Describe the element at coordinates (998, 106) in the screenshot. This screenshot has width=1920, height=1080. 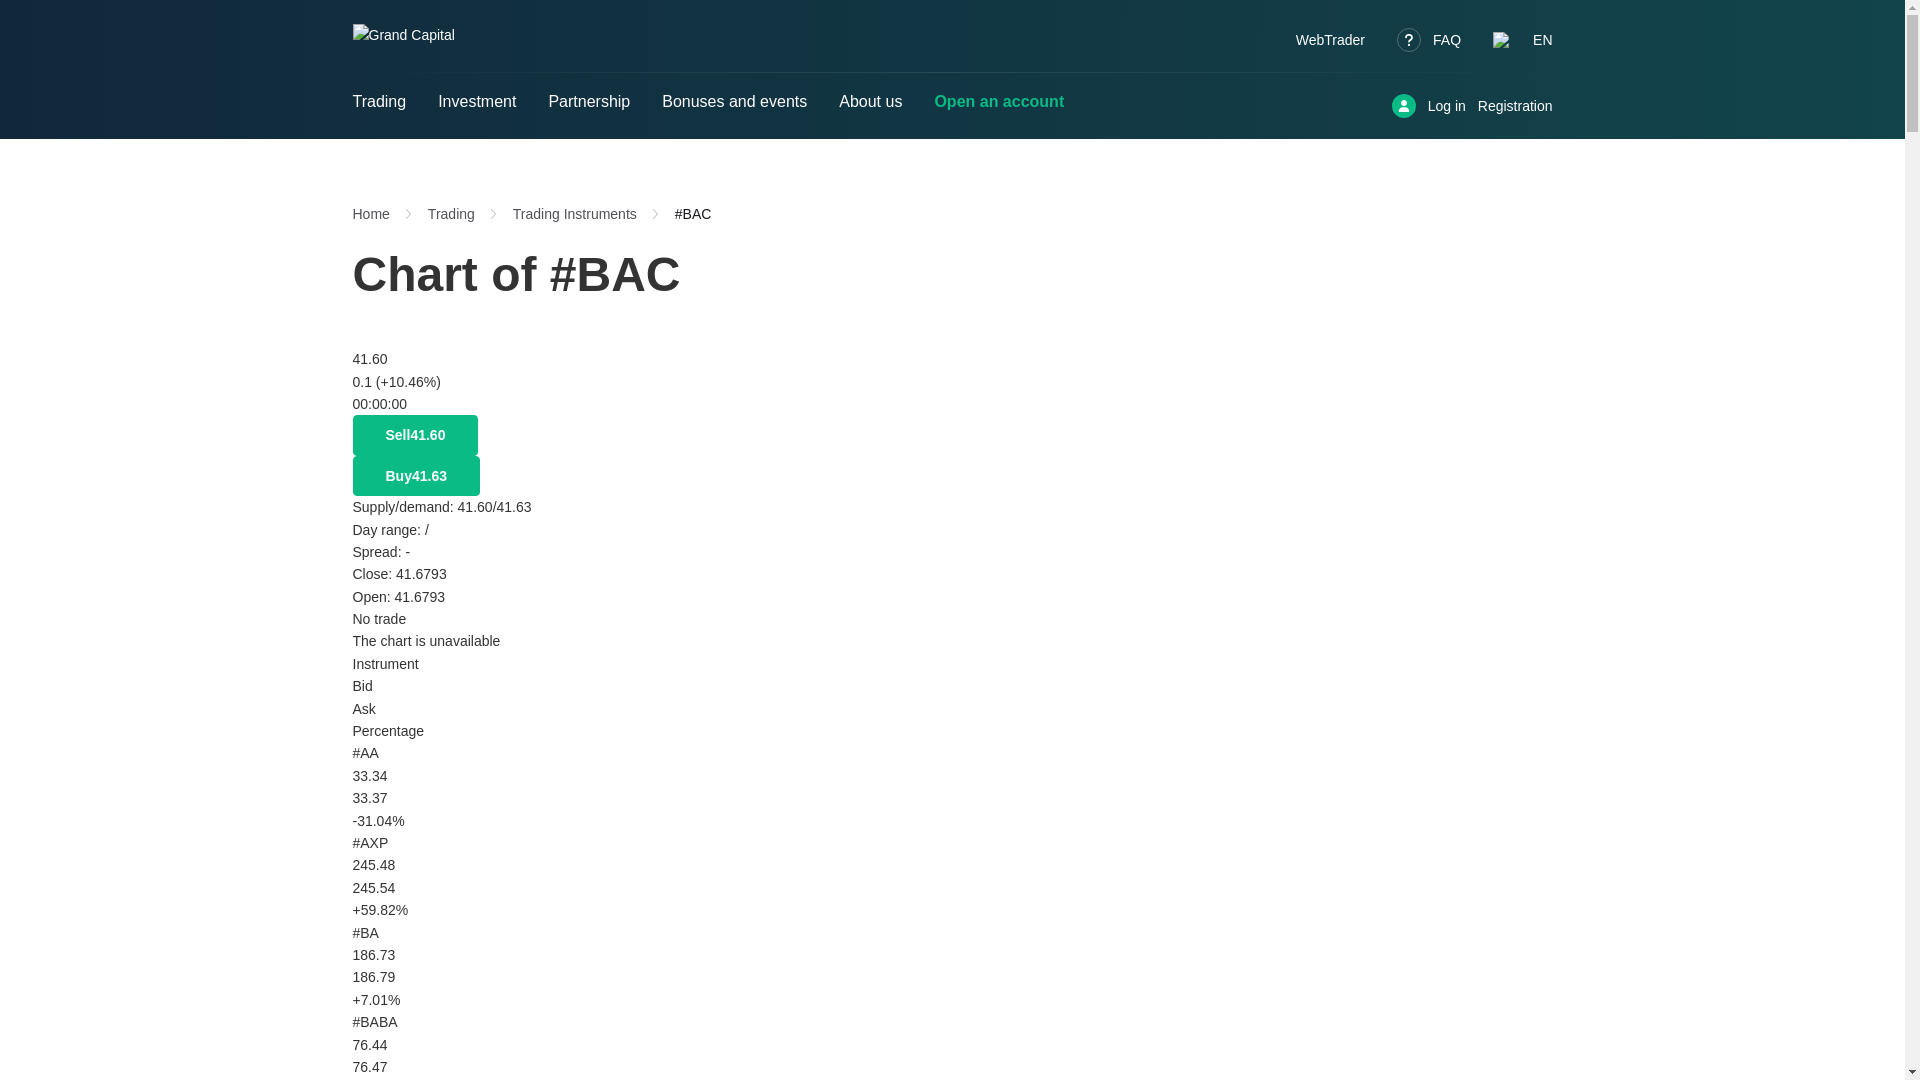
I see `Open an account` at that location.